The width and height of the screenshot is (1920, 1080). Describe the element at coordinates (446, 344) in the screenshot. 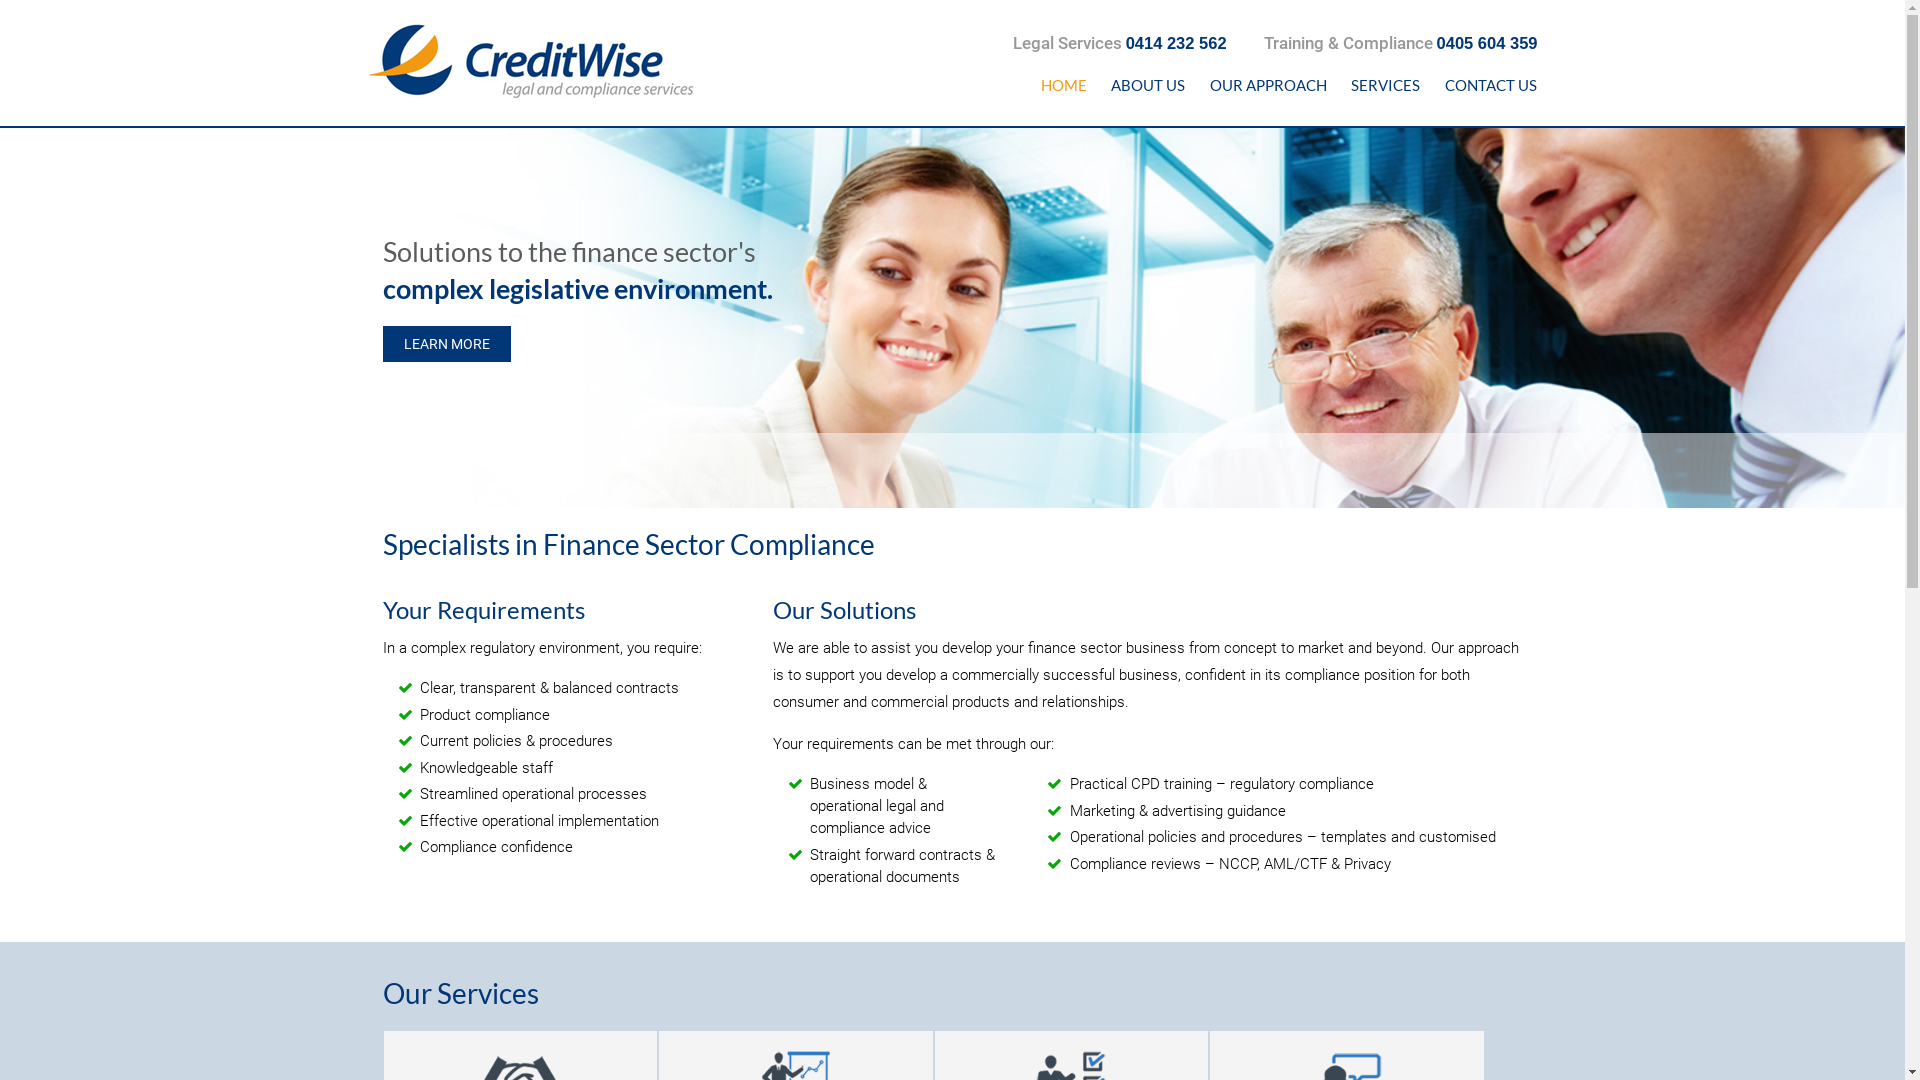

I see `LEARN MORE` at that location.